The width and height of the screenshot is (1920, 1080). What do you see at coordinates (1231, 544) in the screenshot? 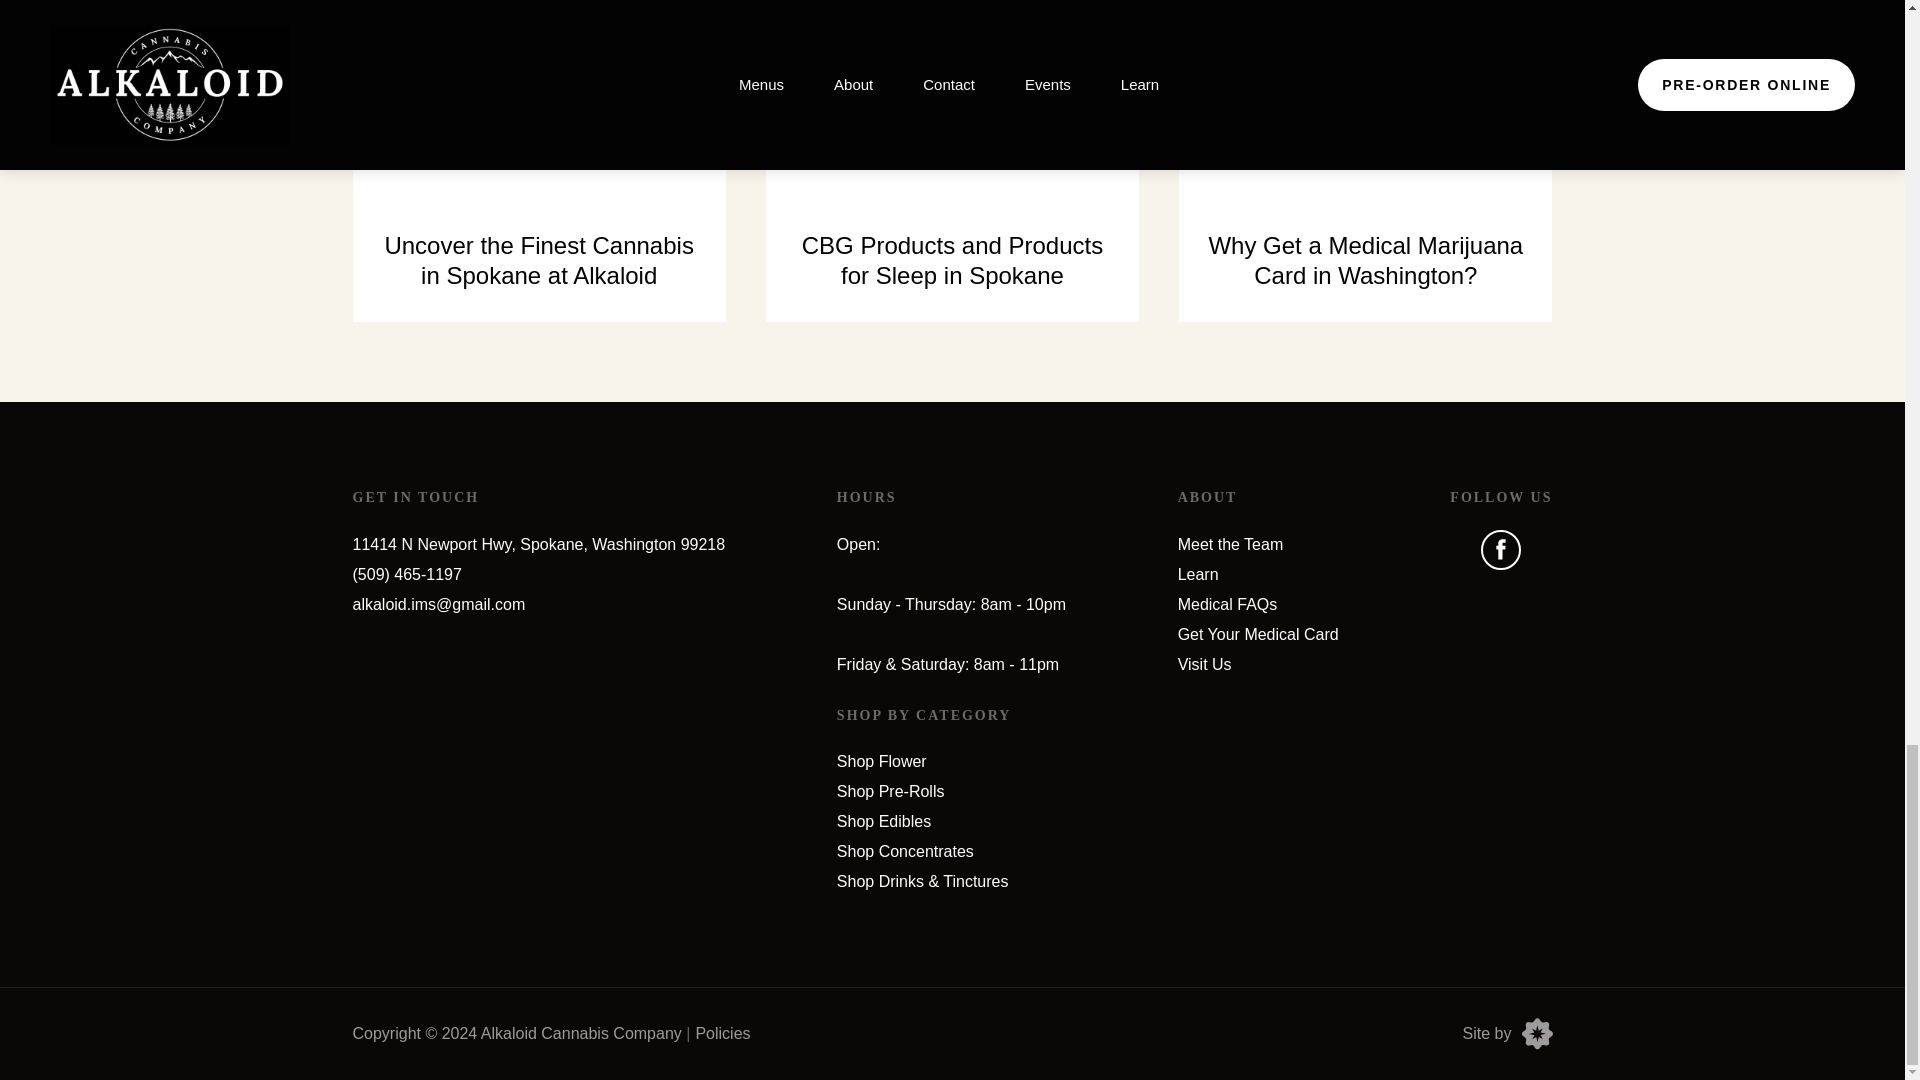
I see `Meet the Team` at bounding box center [1231, 544].